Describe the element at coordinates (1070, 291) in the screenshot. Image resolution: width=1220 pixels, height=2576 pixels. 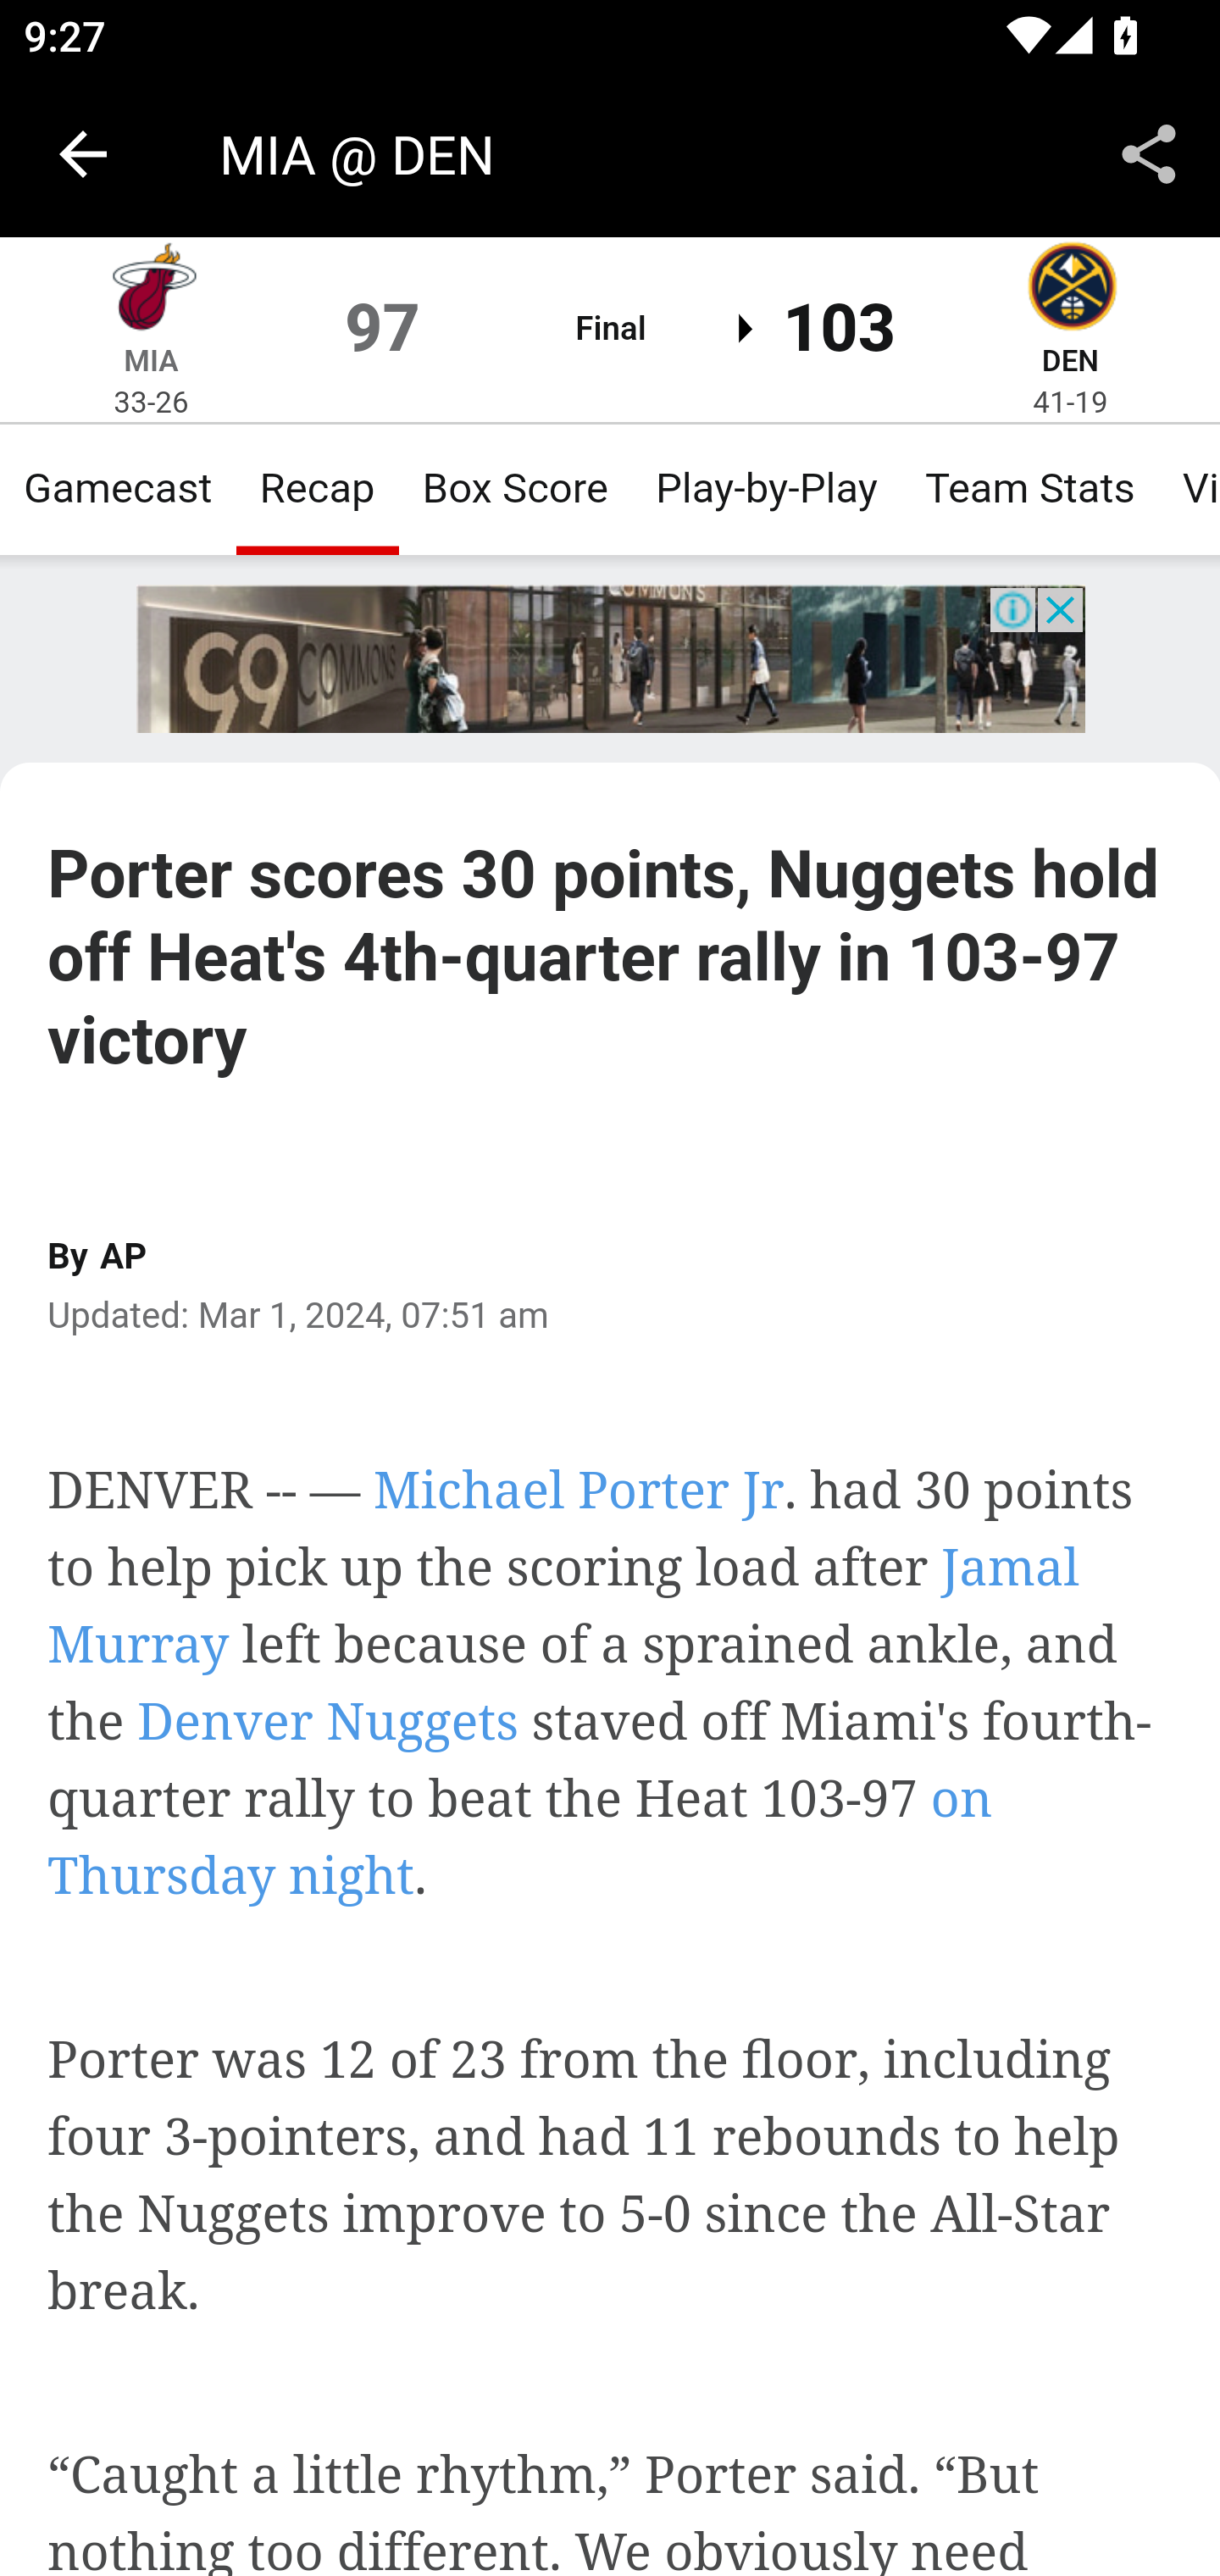
I see `Denver Nuggets` at that location.